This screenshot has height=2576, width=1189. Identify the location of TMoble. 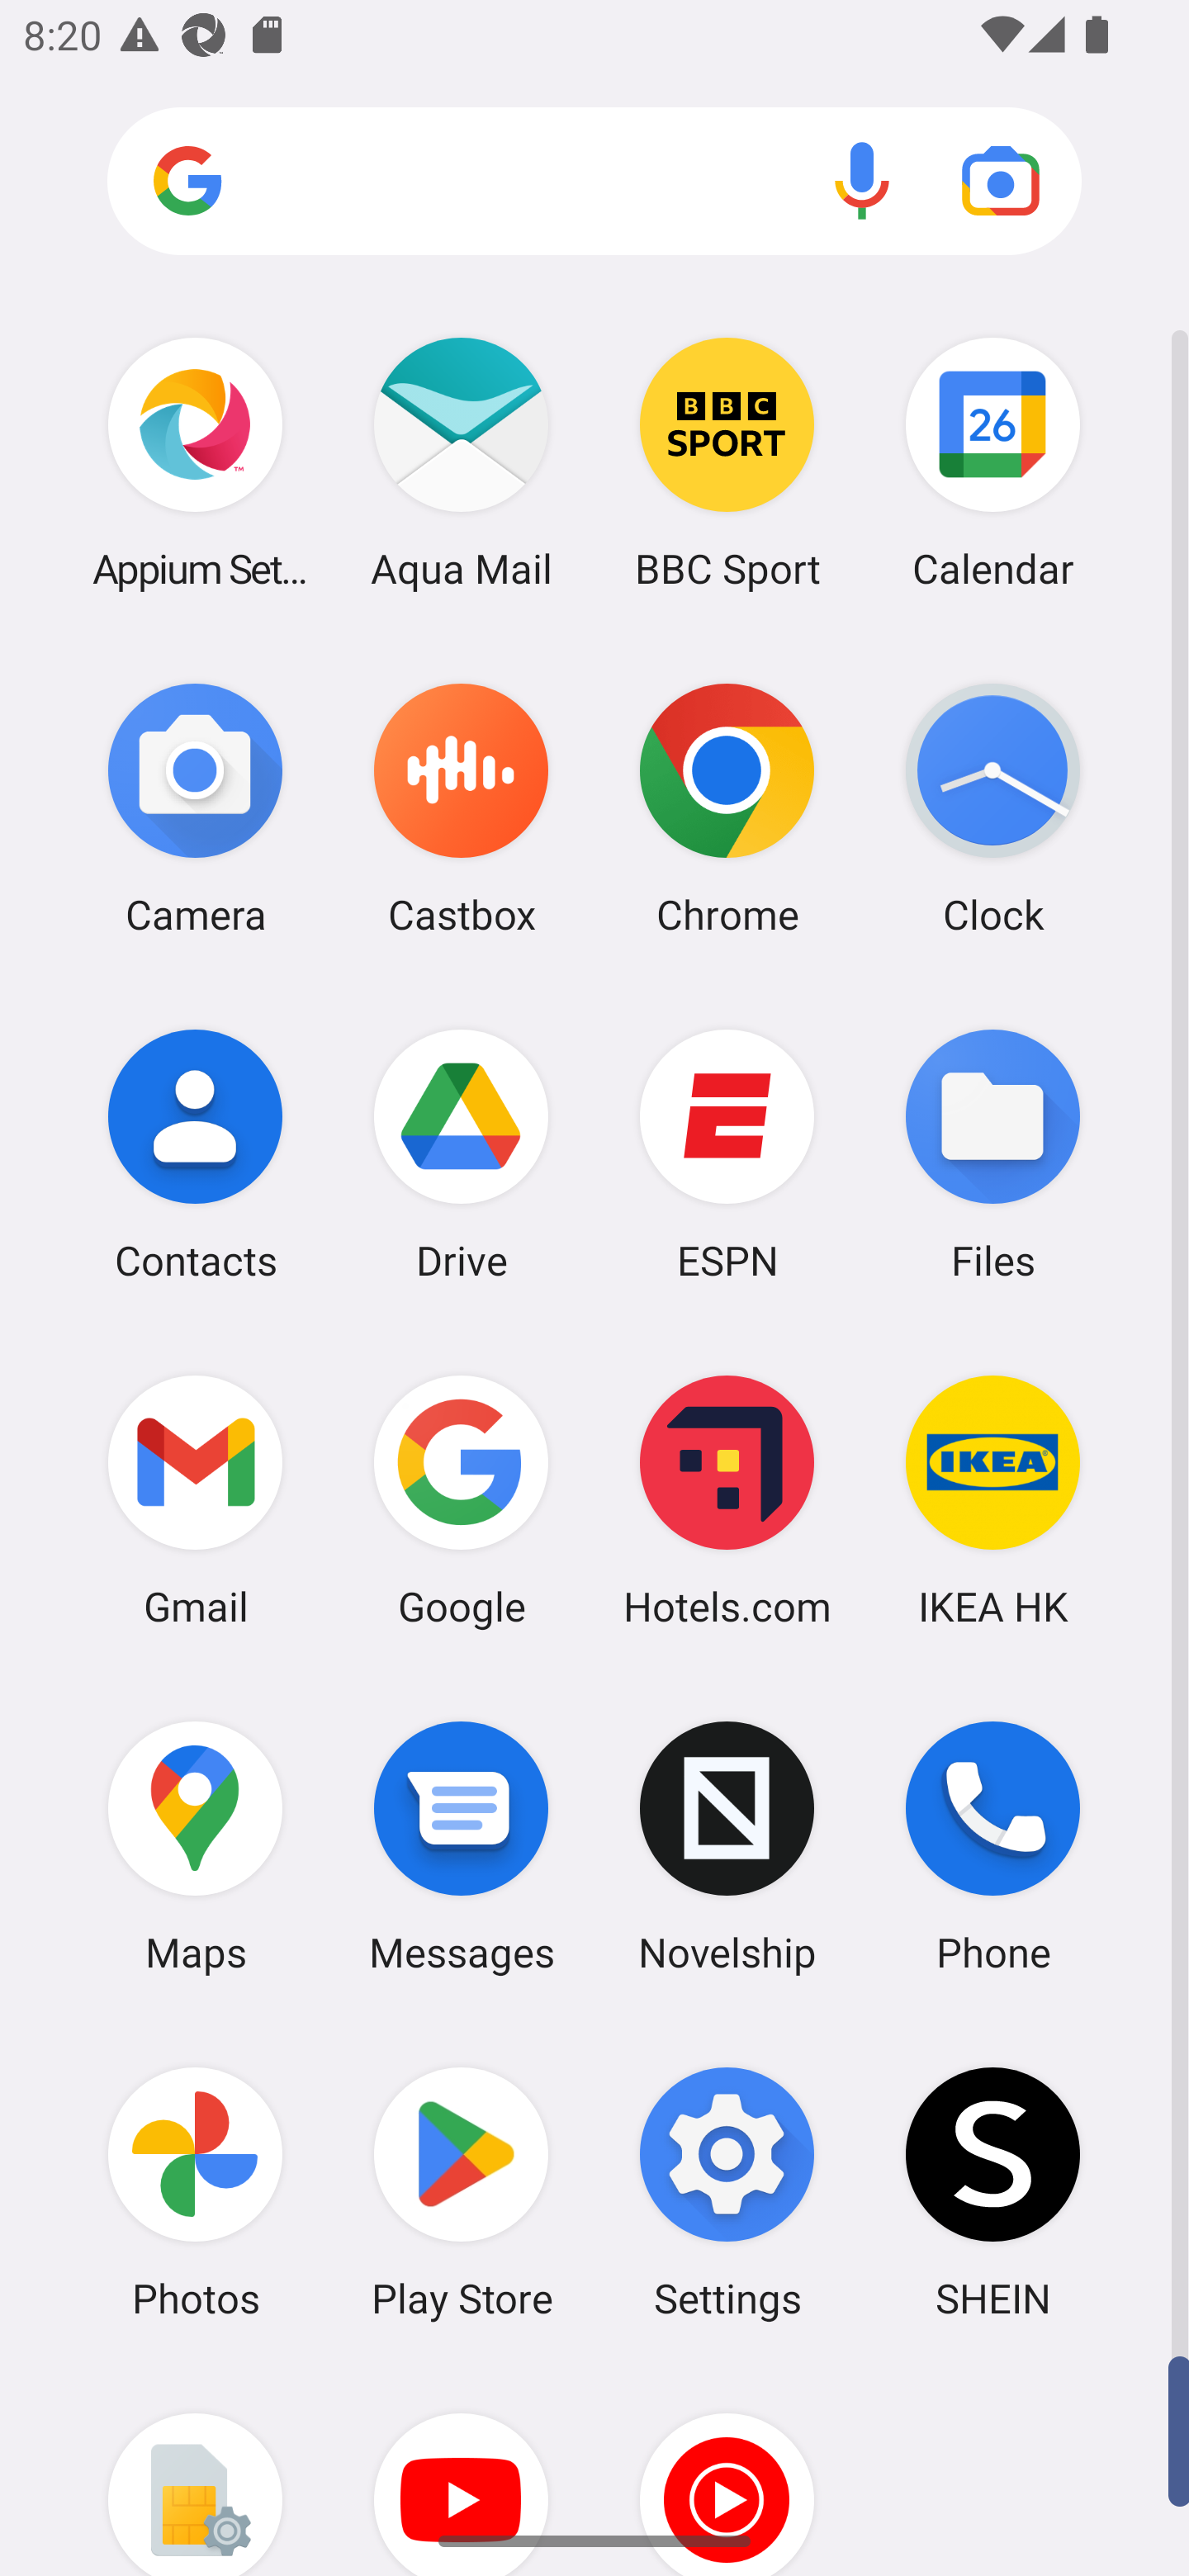
(195, 2470).